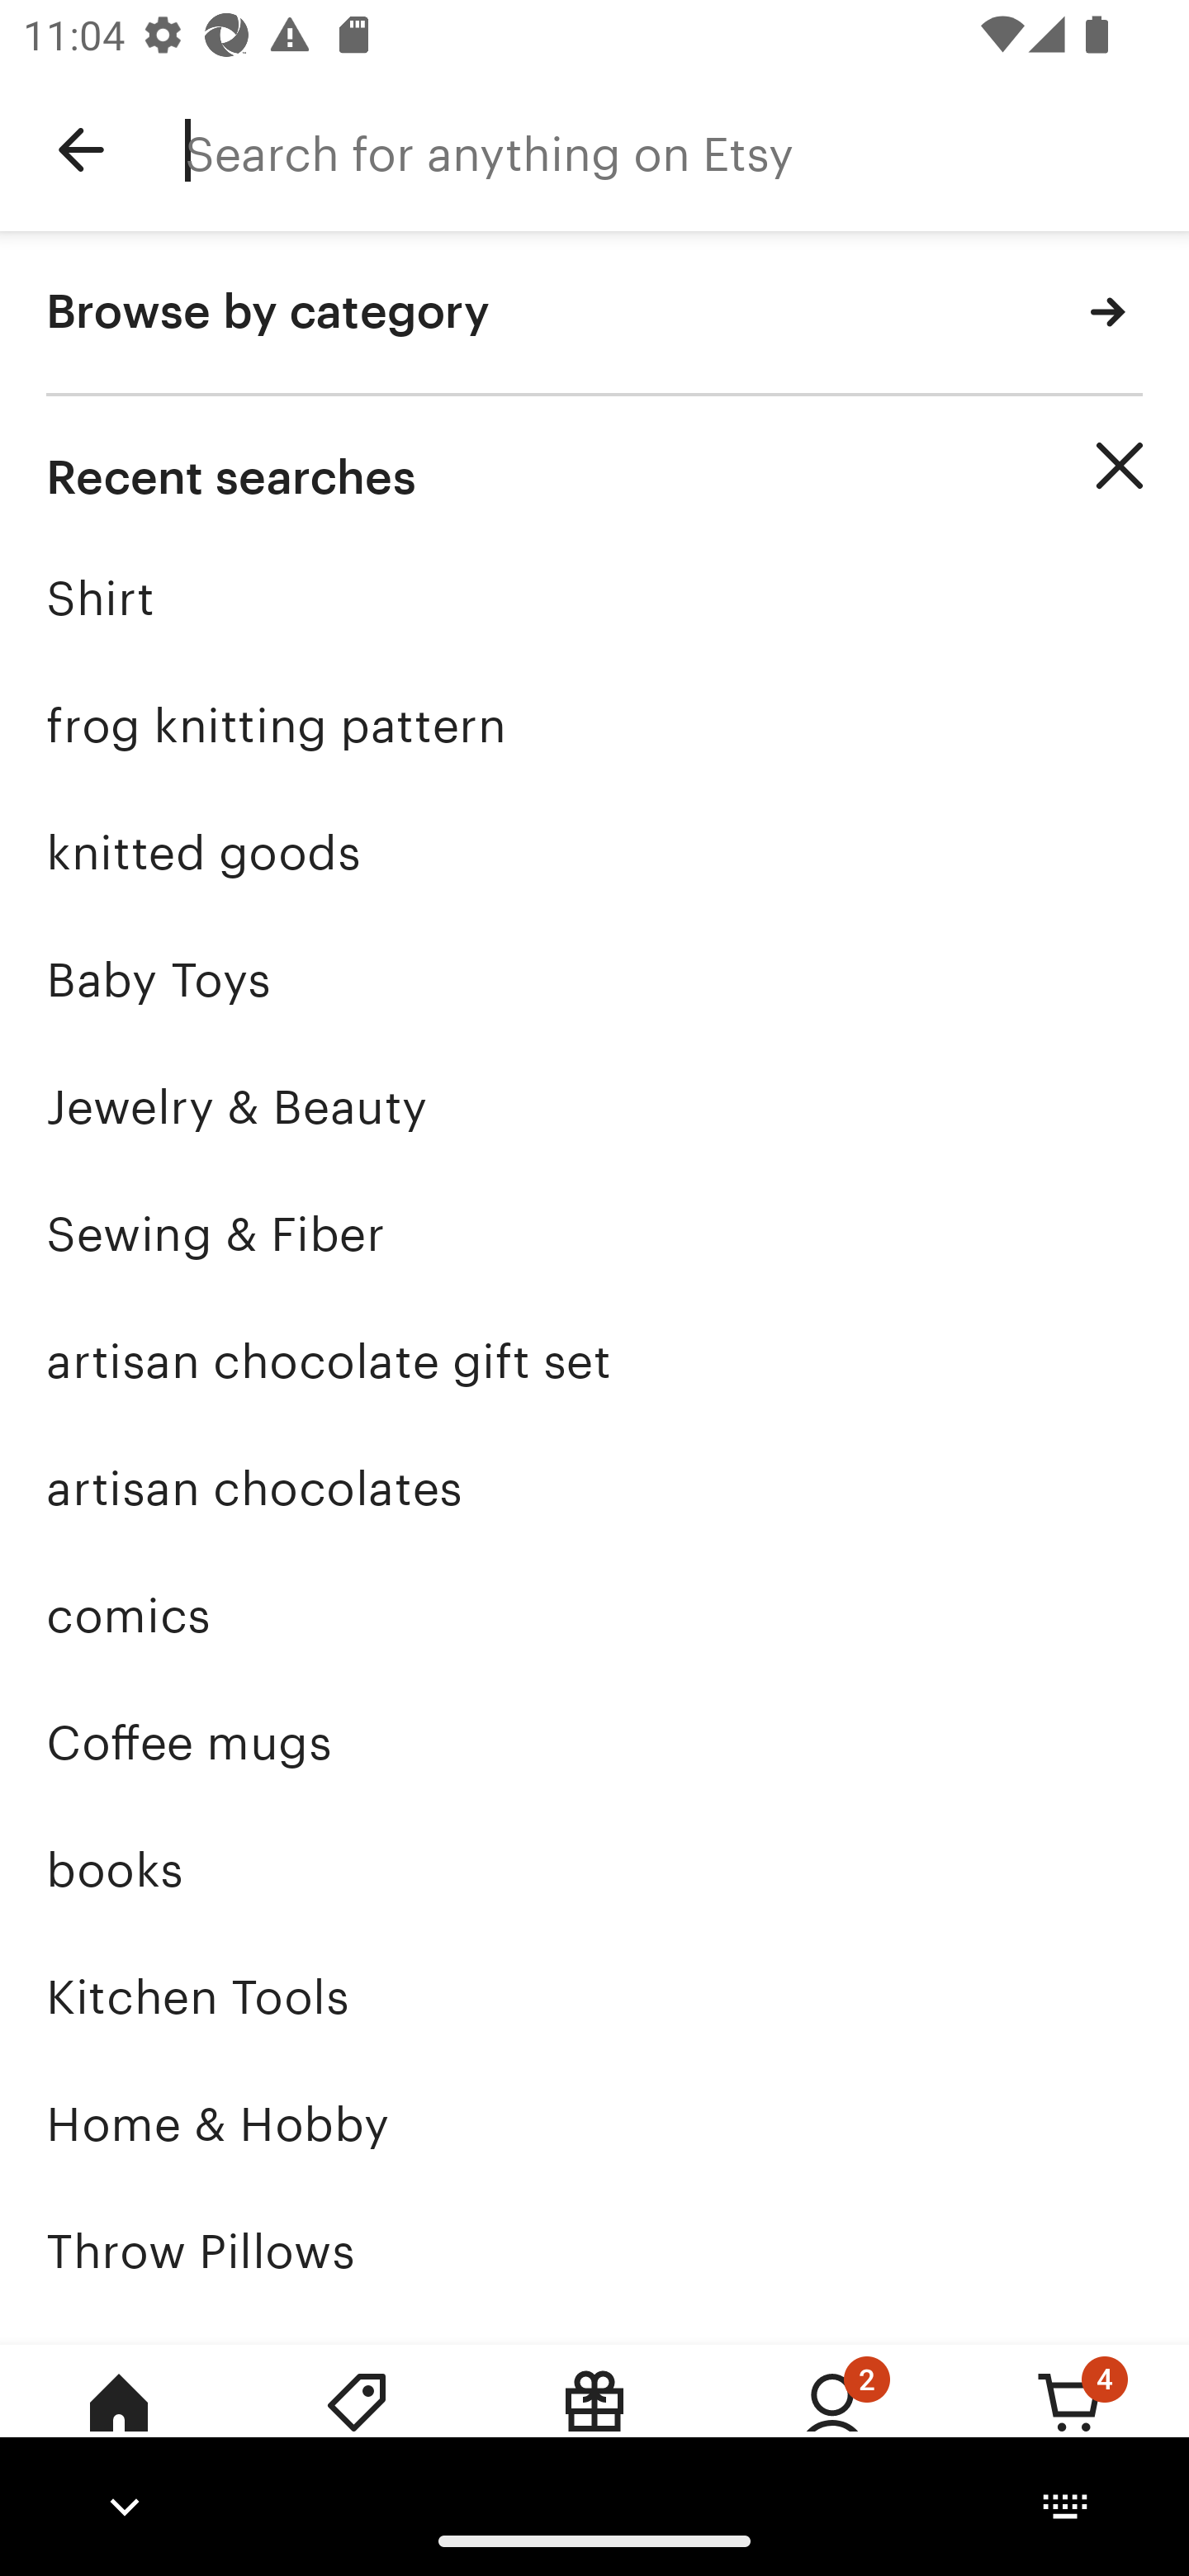  I want to click on Throw Pillows, so click(594, 2251).